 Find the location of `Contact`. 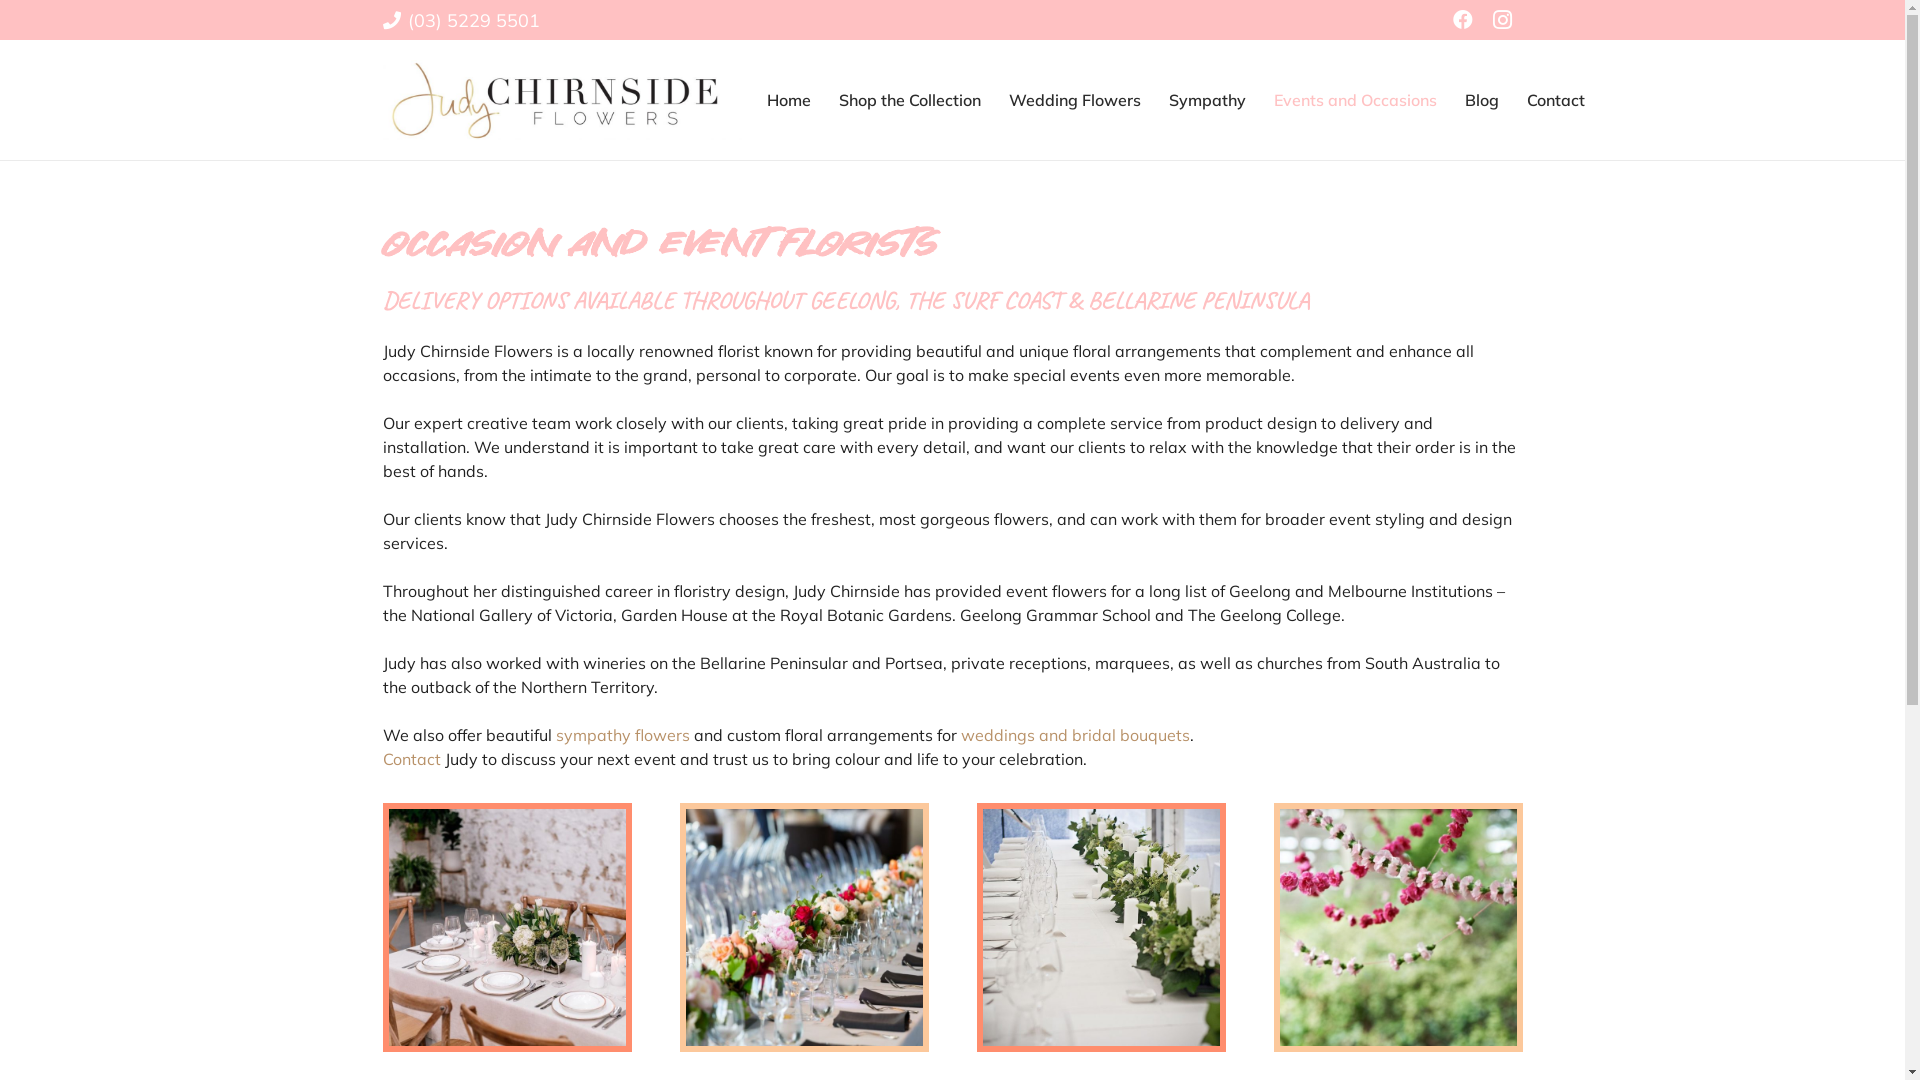

Contact is located at coordinates (1556, 100).